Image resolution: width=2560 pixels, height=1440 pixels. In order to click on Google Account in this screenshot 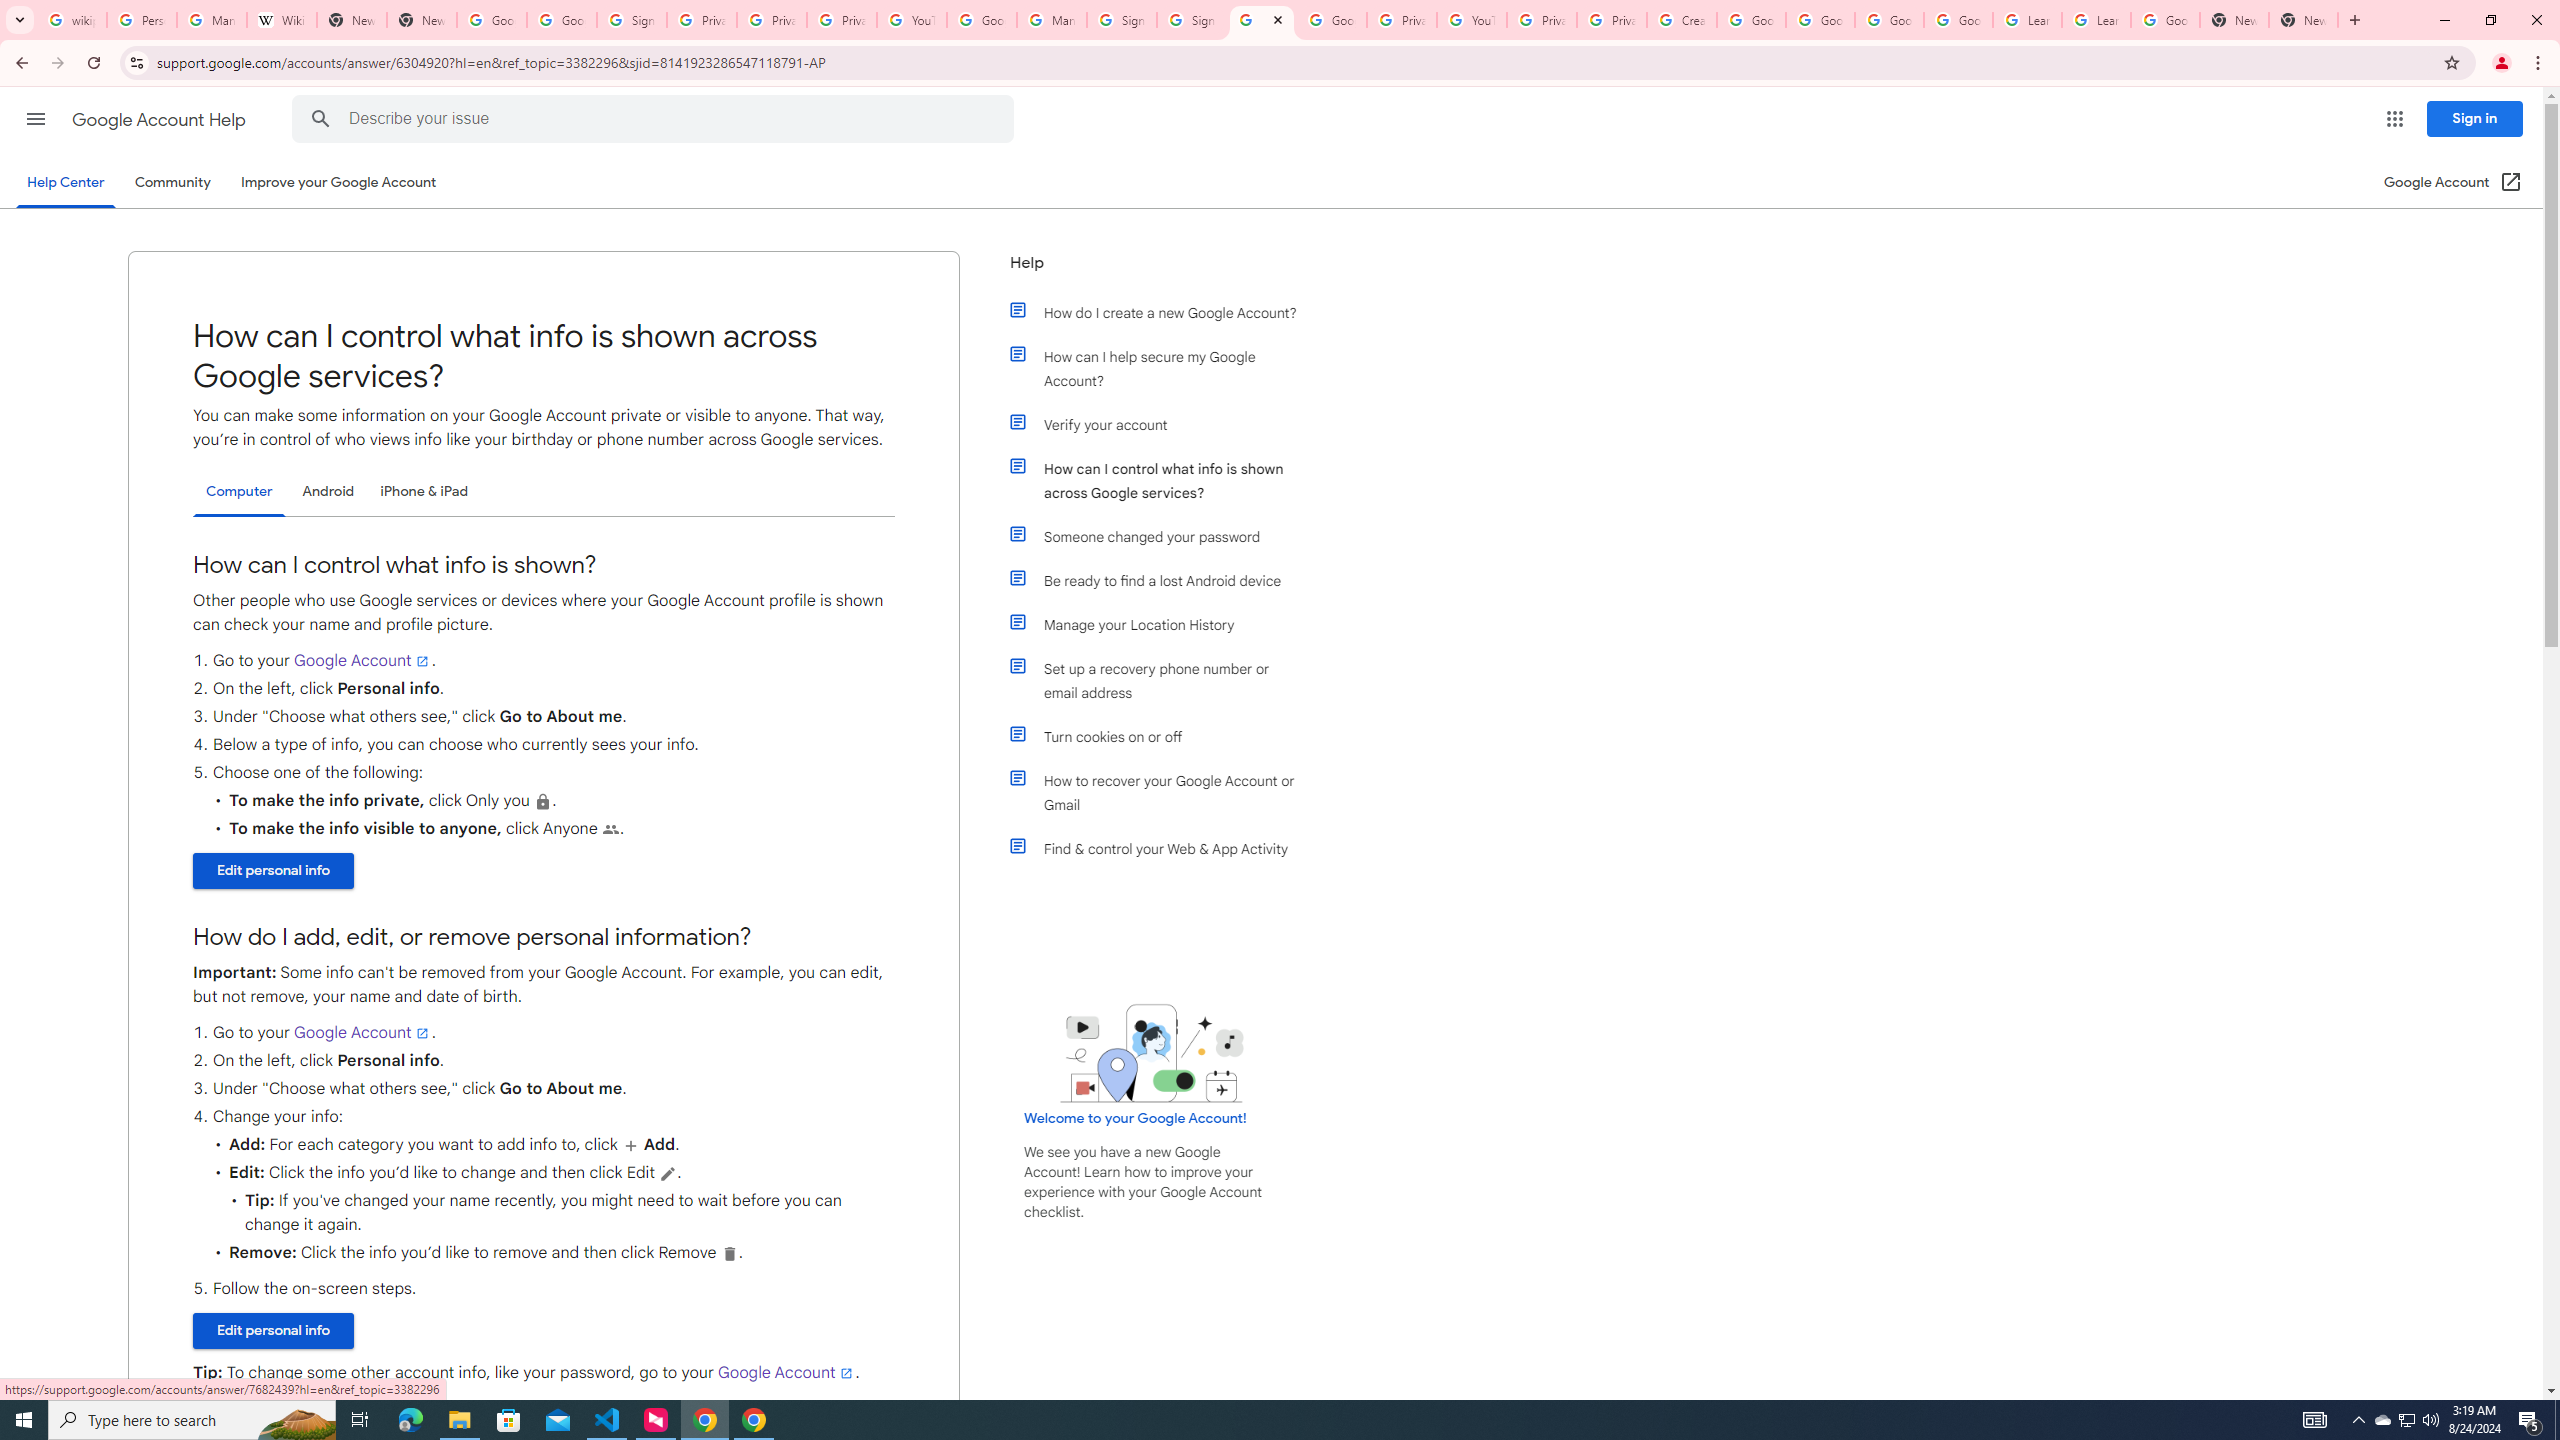, I will do `click(786, 1372)`.